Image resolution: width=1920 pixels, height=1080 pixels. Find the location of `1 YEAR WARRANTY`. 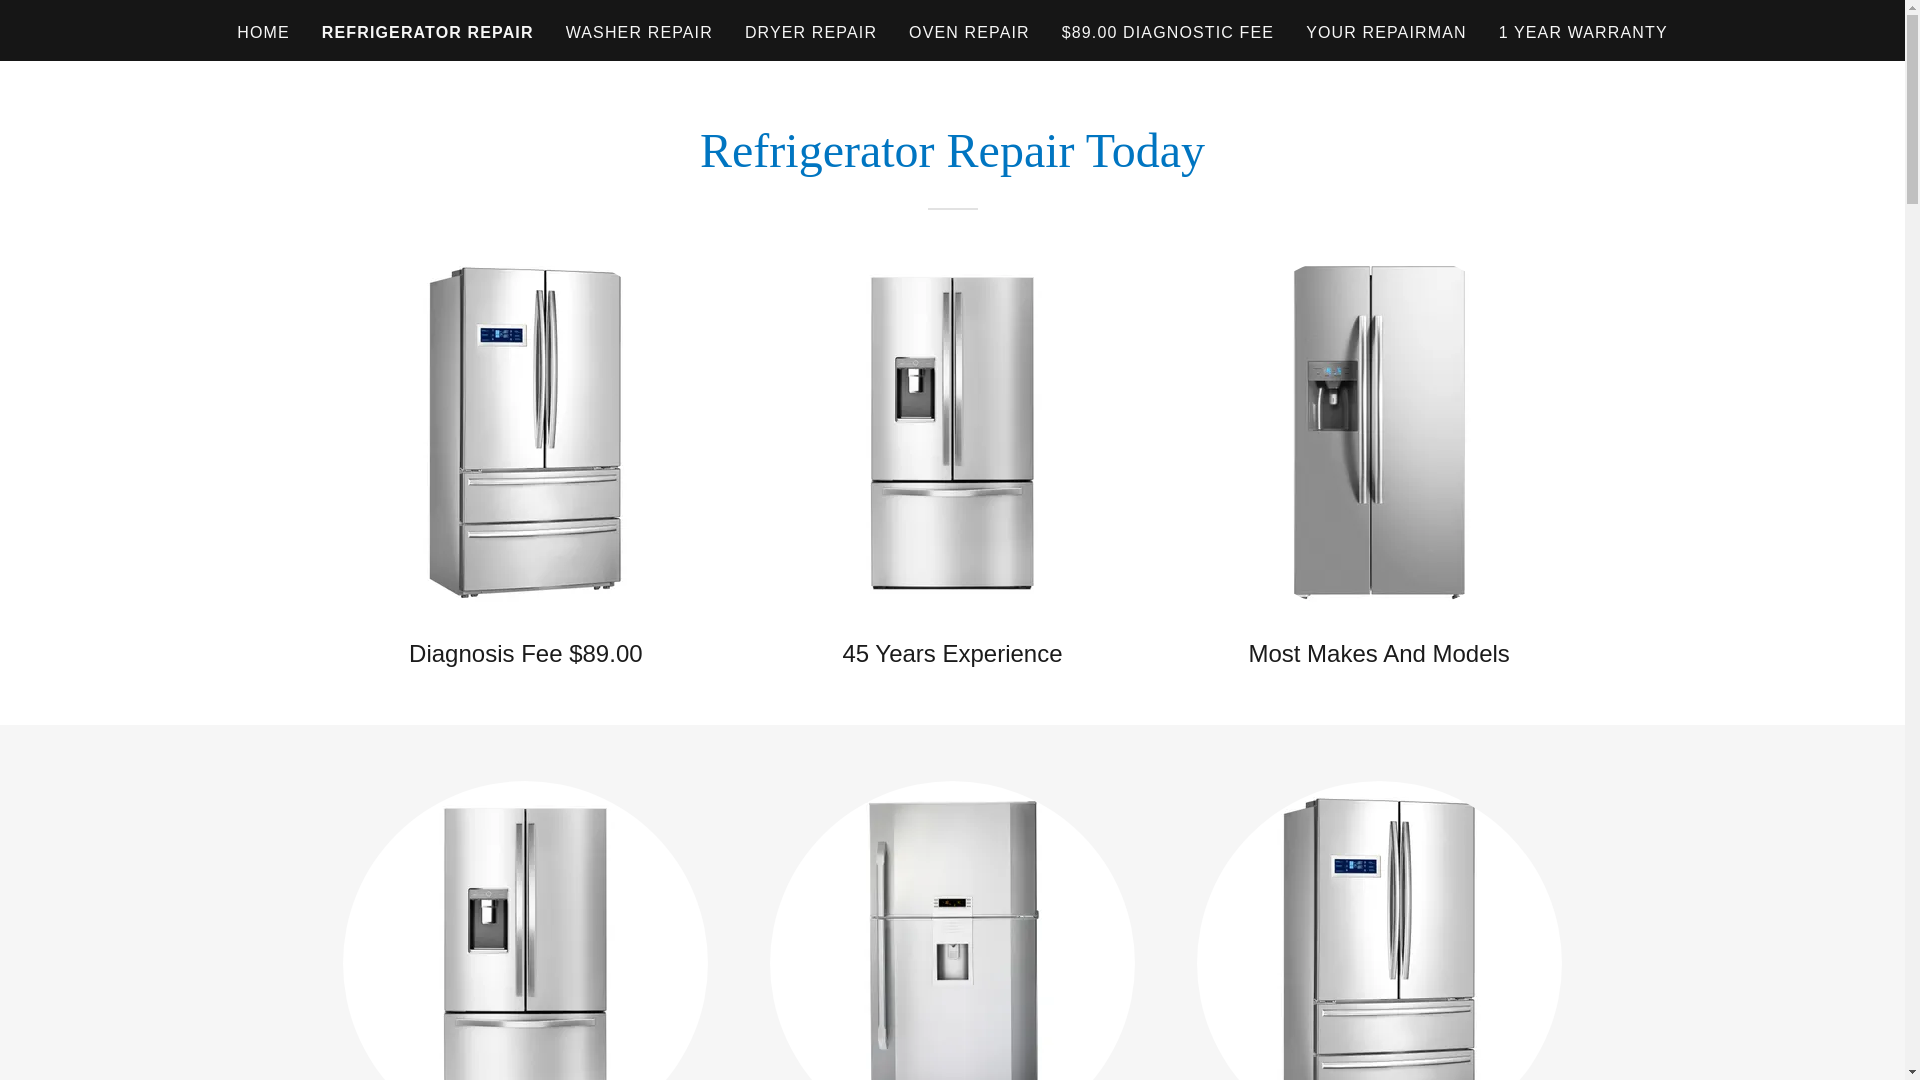

1 YEAR WARRANTY is located at coordinates (1584, 32).